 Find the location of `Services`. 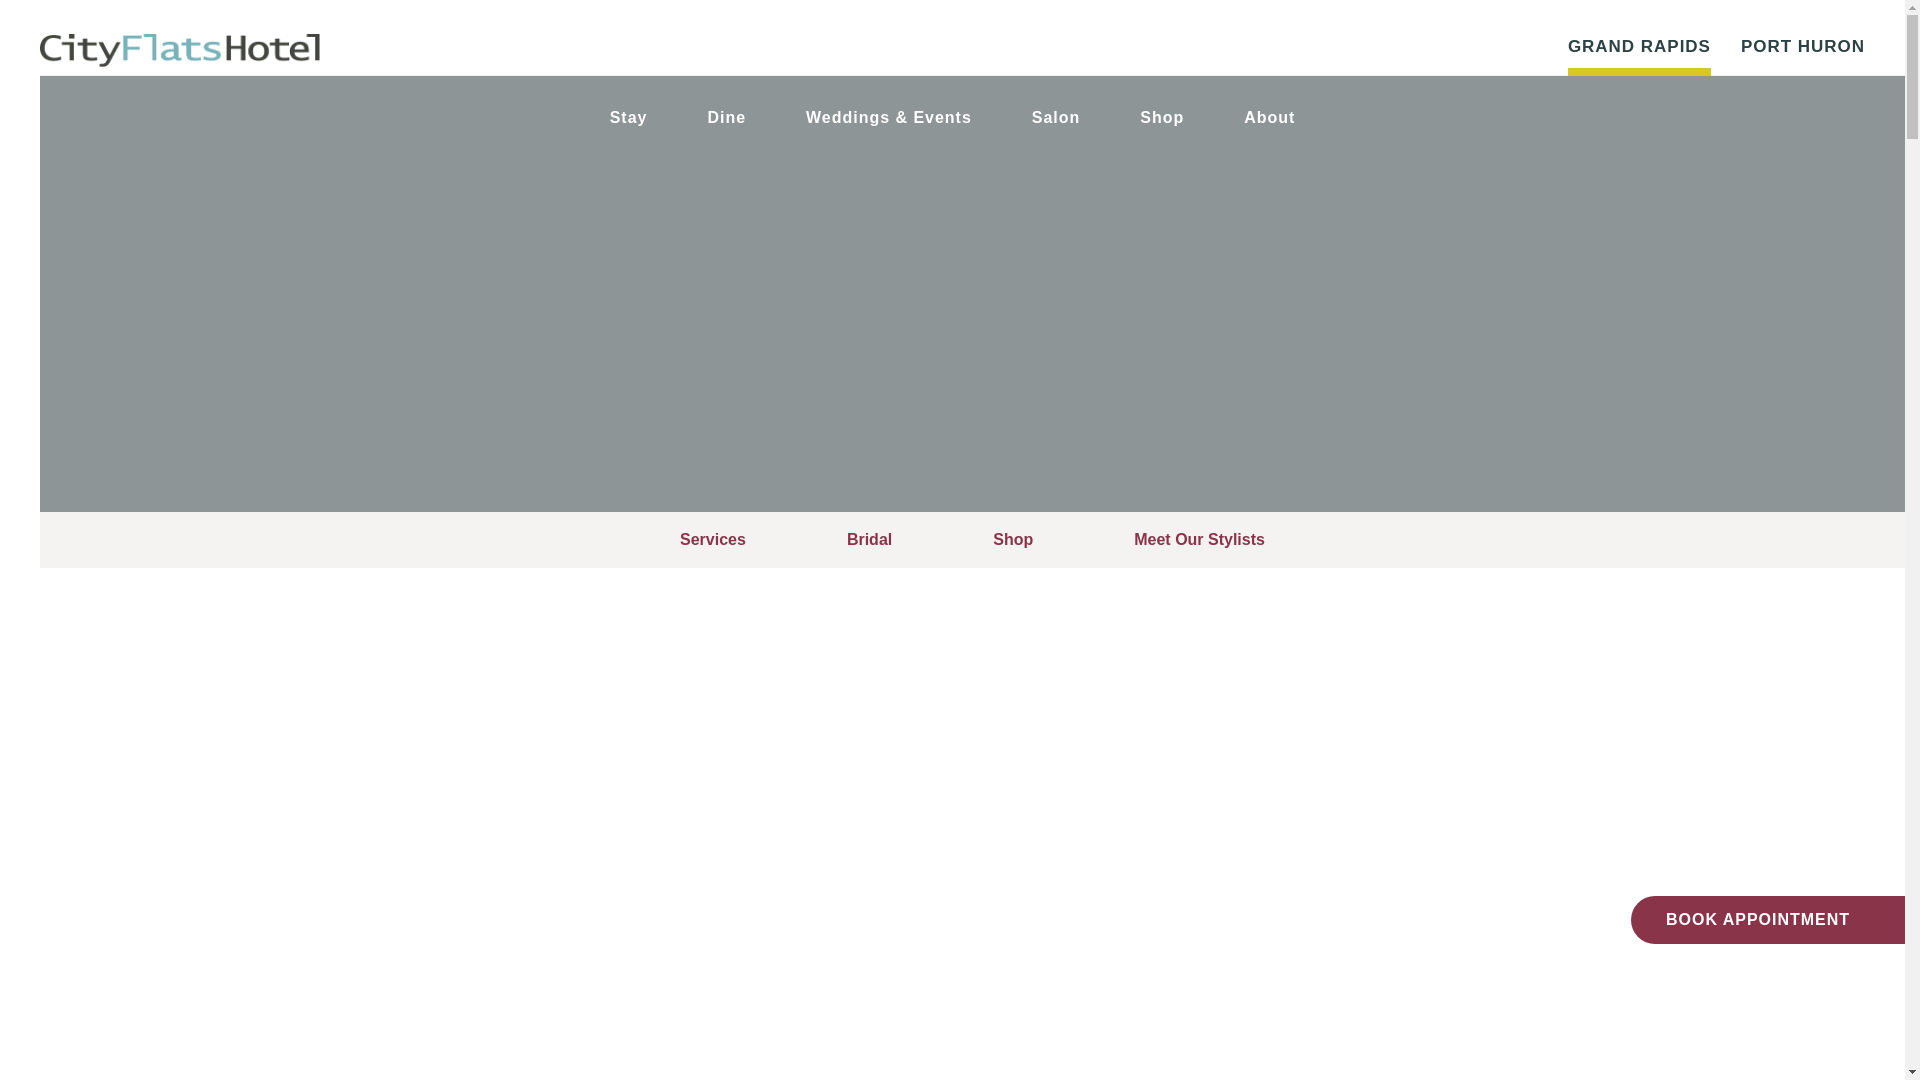

Services is located at coordinates (712, 540).